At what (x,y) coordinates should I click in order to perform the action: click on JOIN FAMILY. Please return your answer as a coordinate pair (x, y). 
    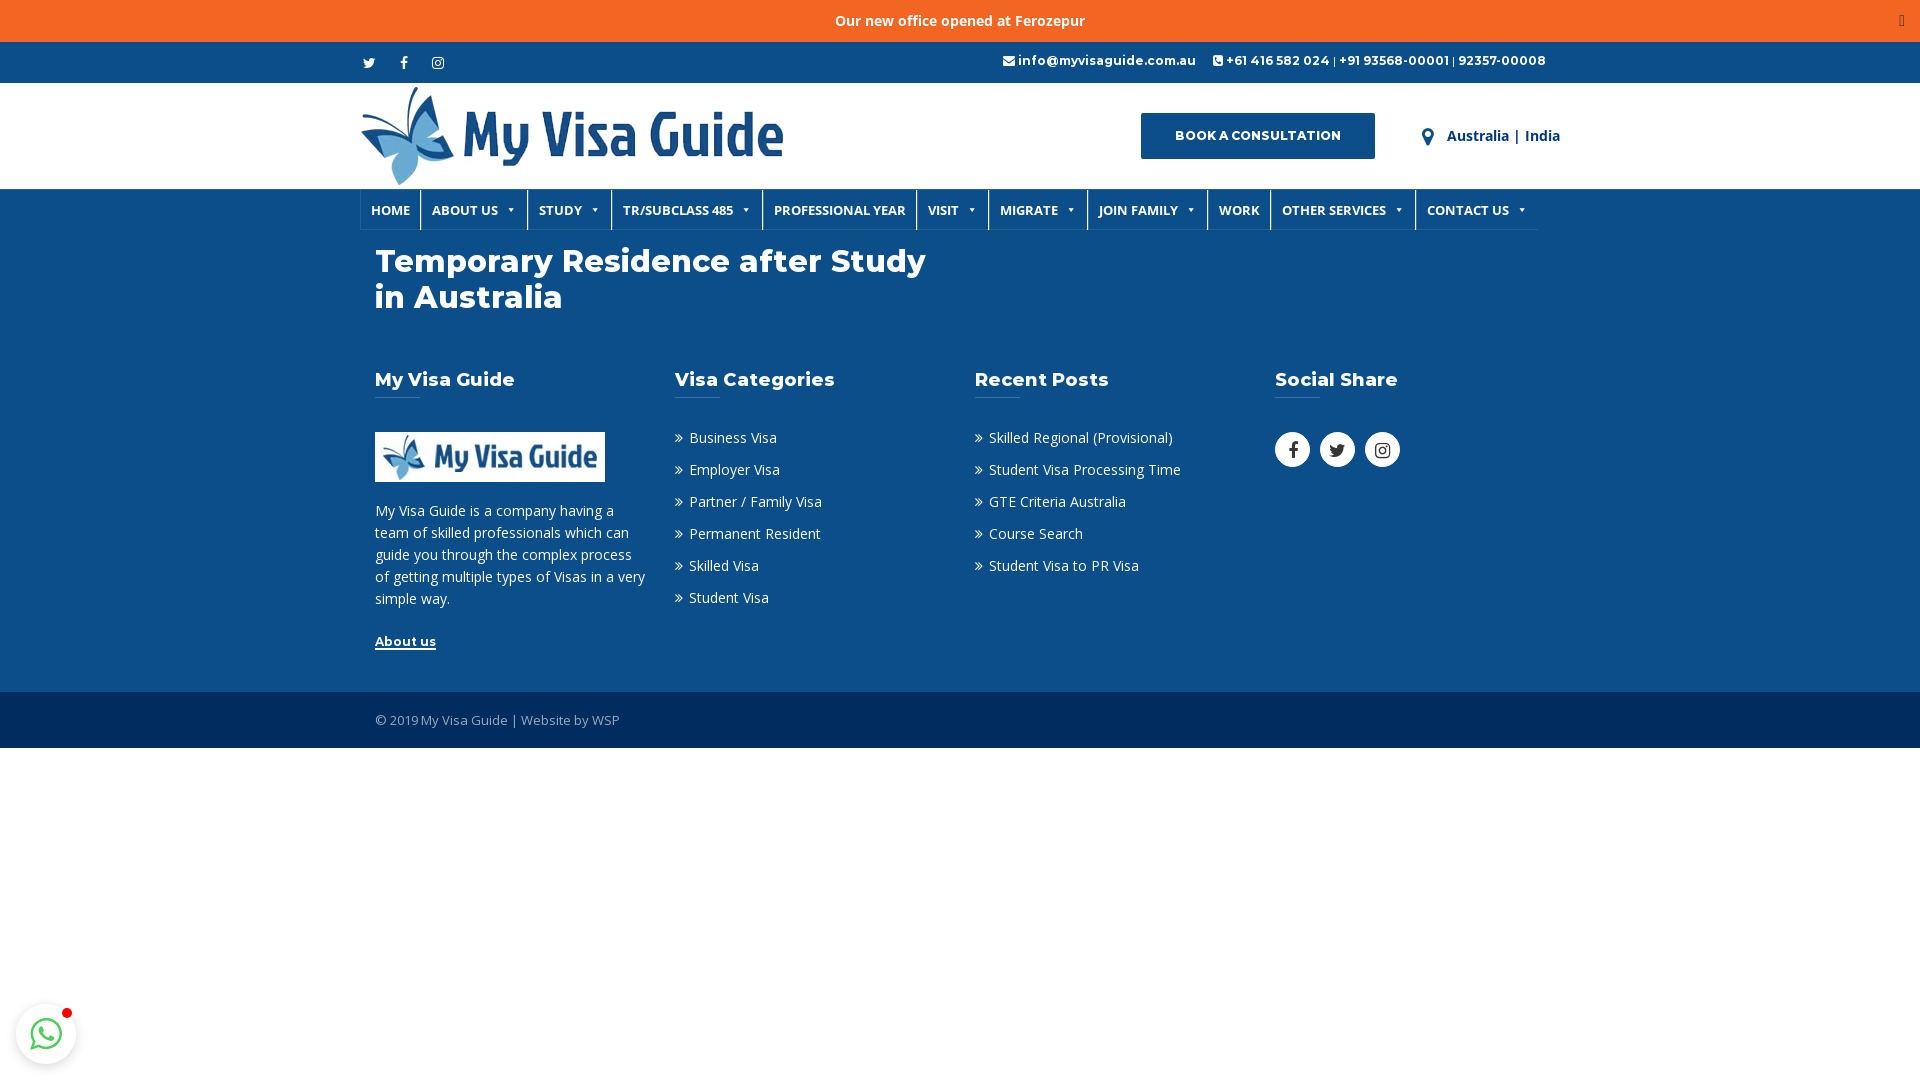
    Looking at the image, I should click on (1148, 210).